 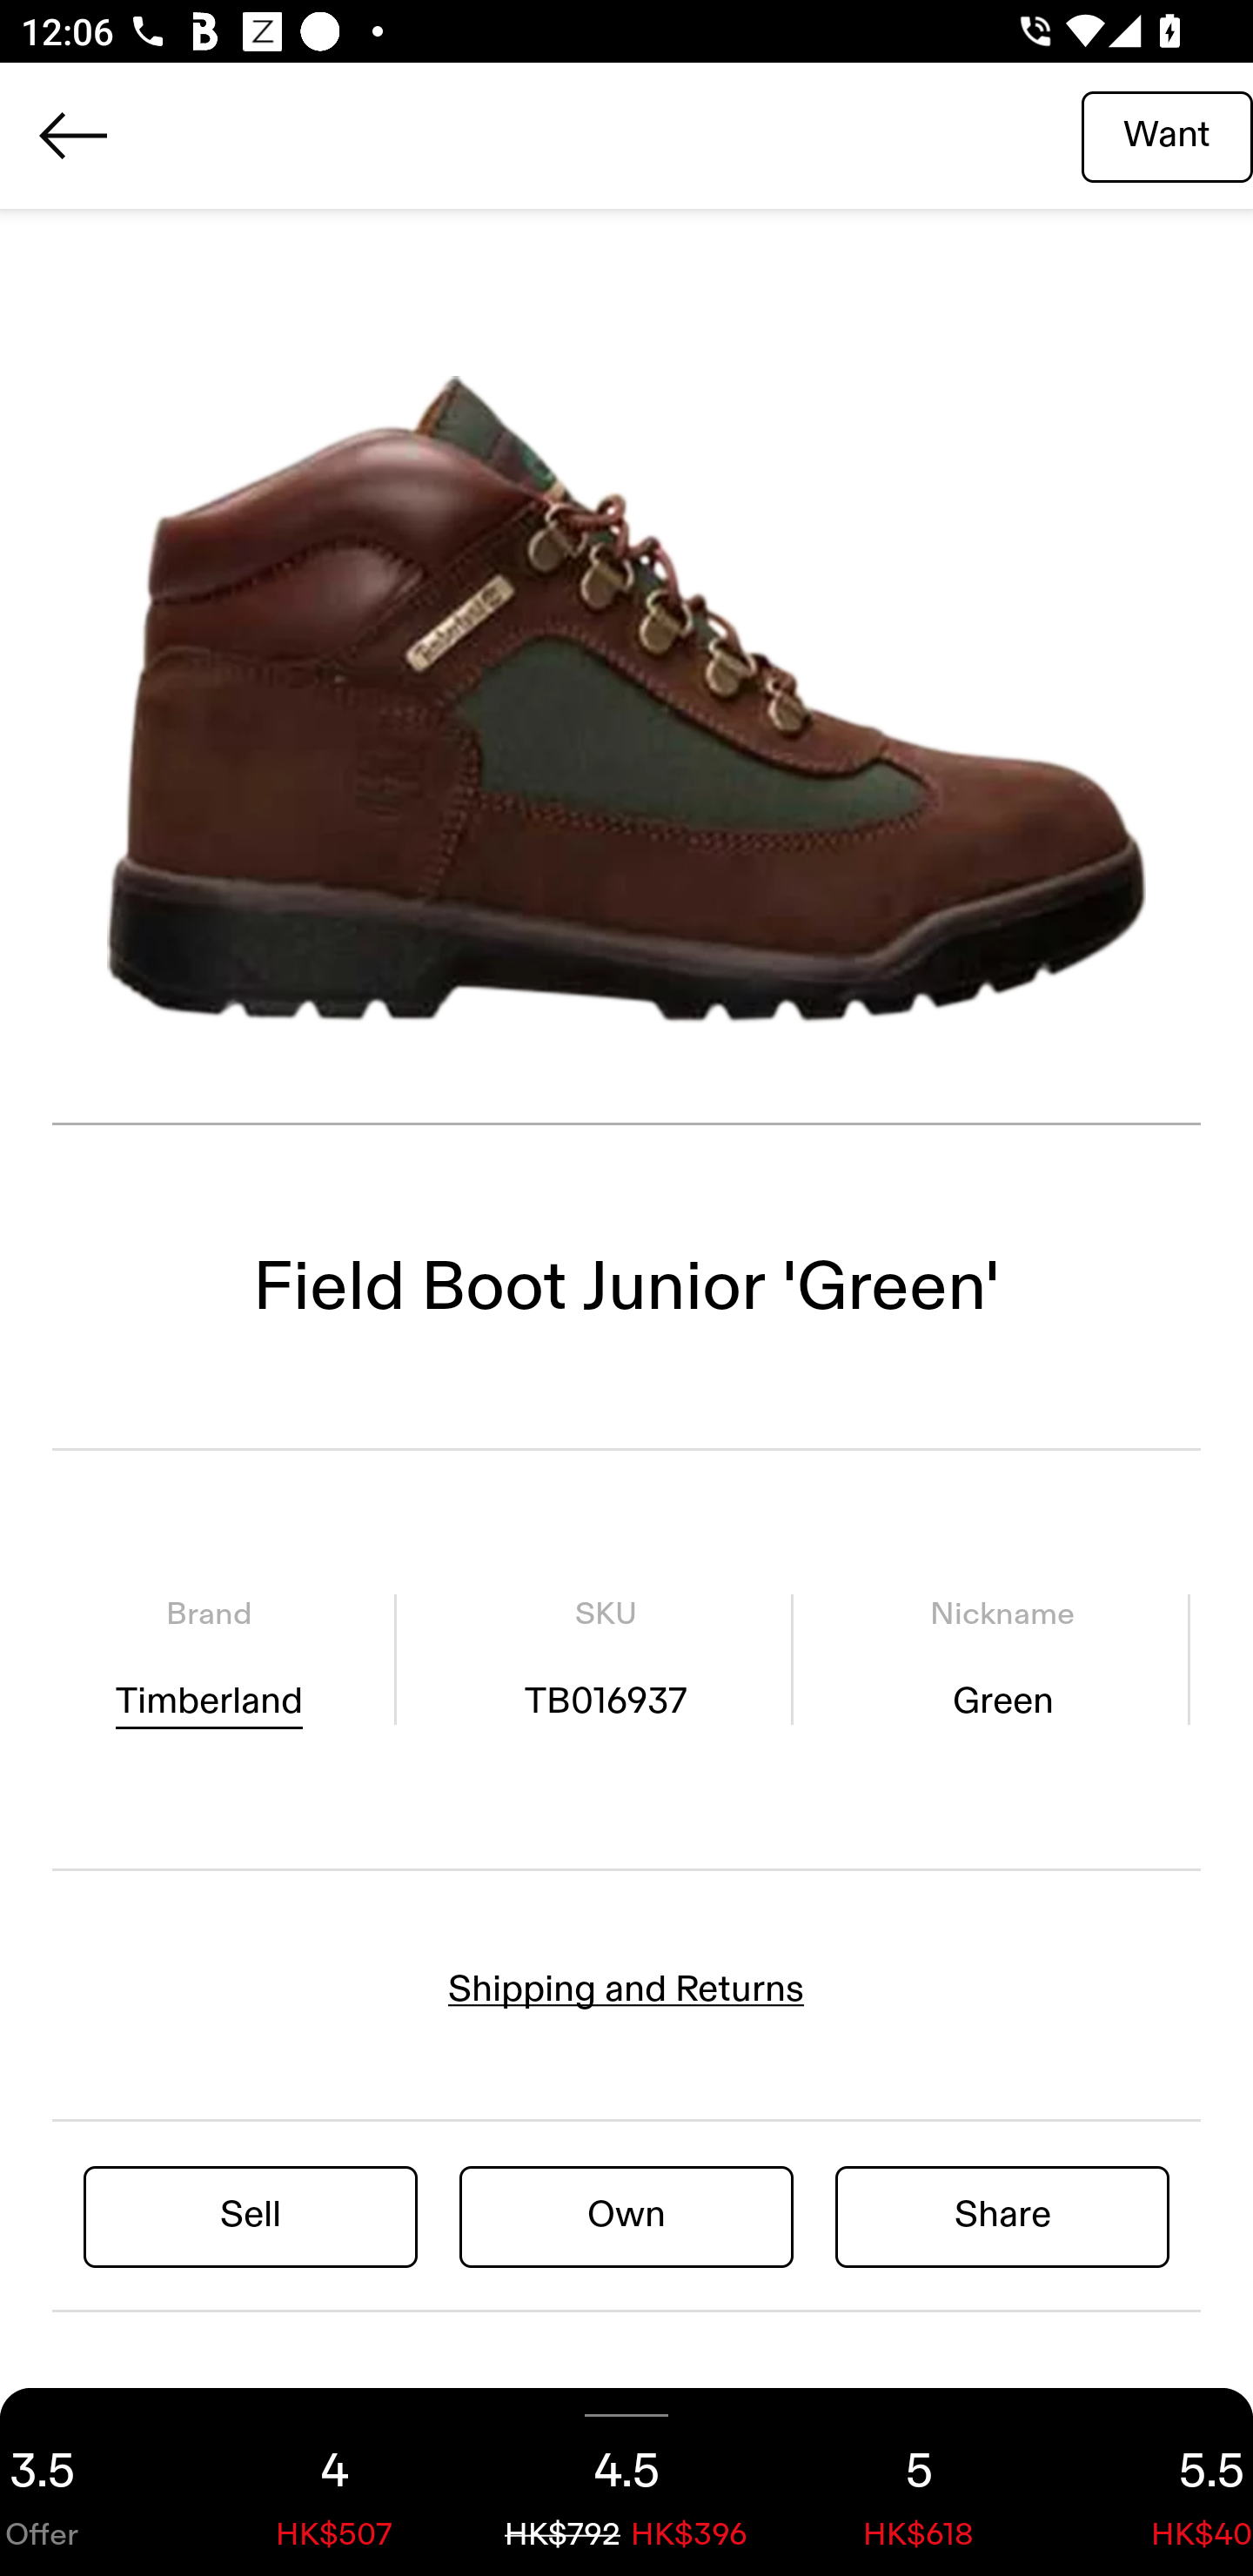 What do you see at coordinates (919, 2482) in the screenshot?
I see `5 HK$618` at bounding box center [919, 2482].